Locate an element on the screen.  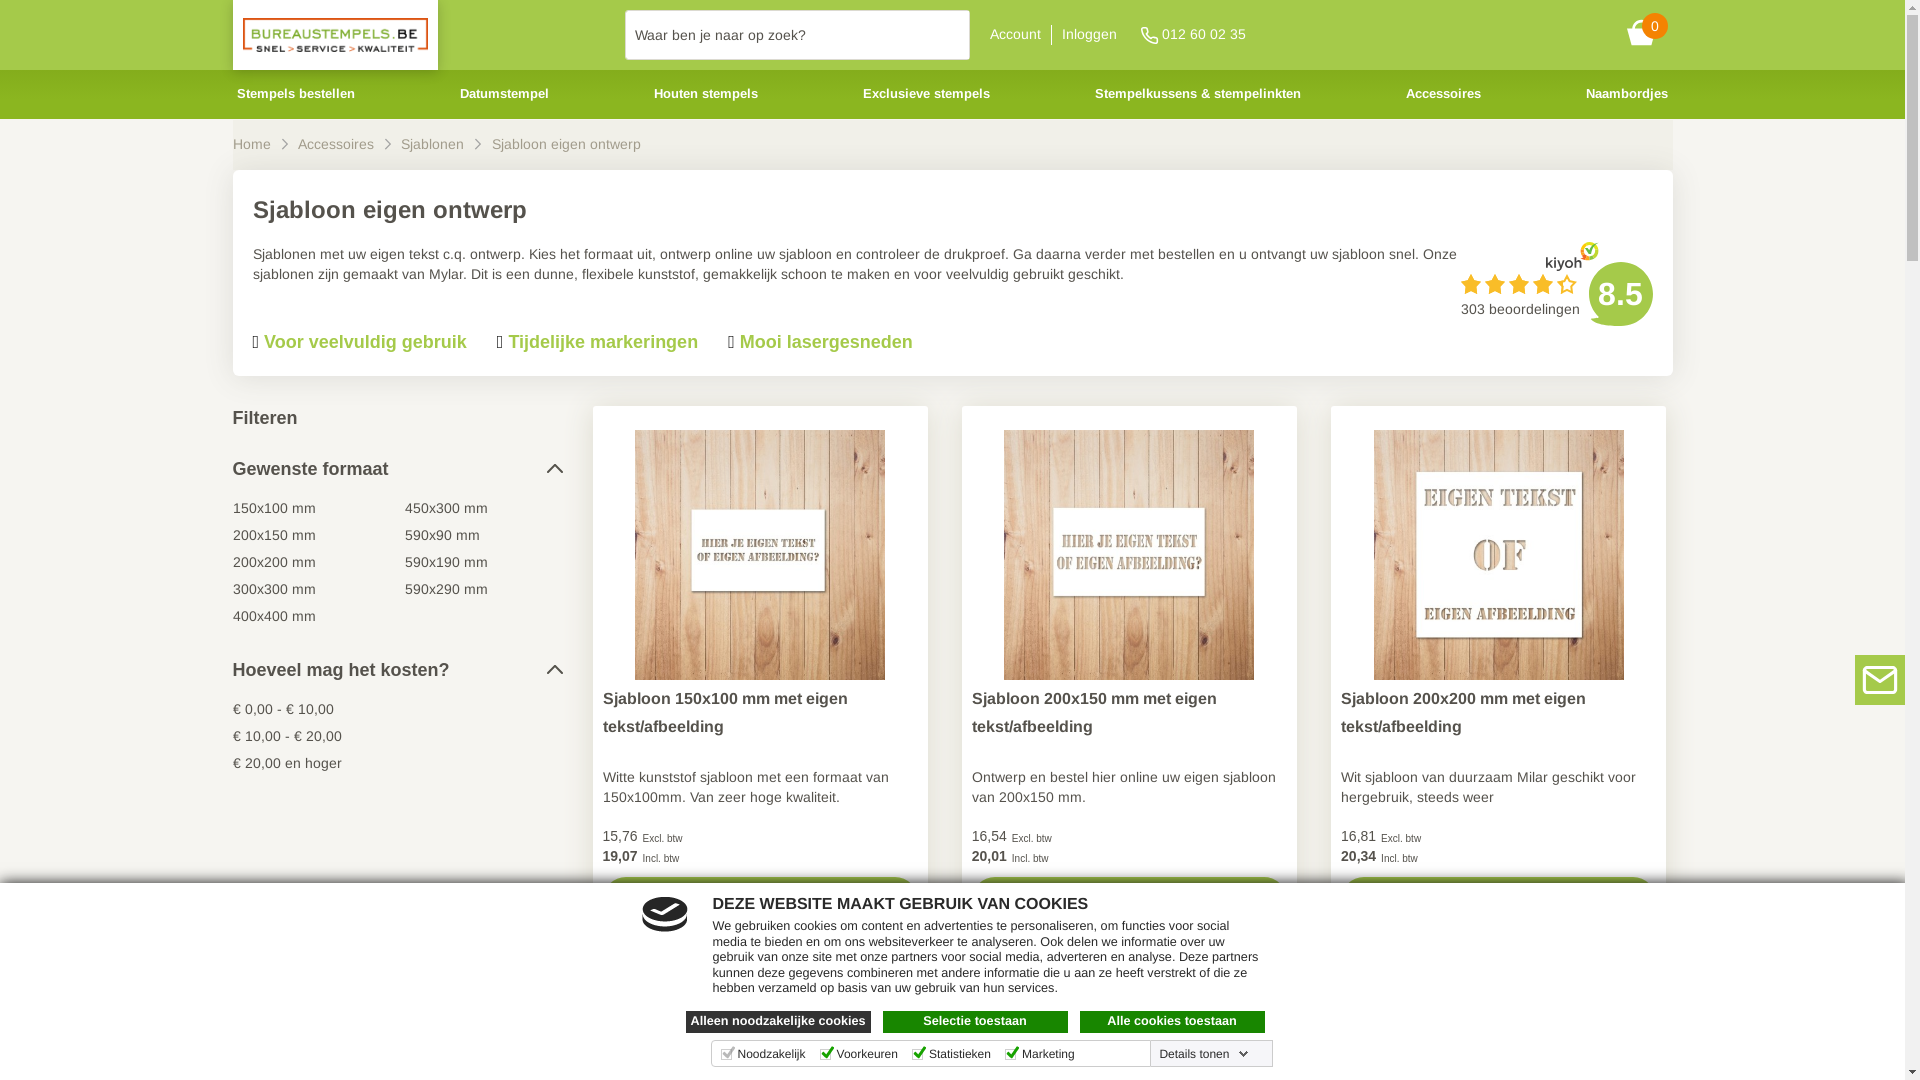
Stempels bestellen is located at coordinates (295, 94).